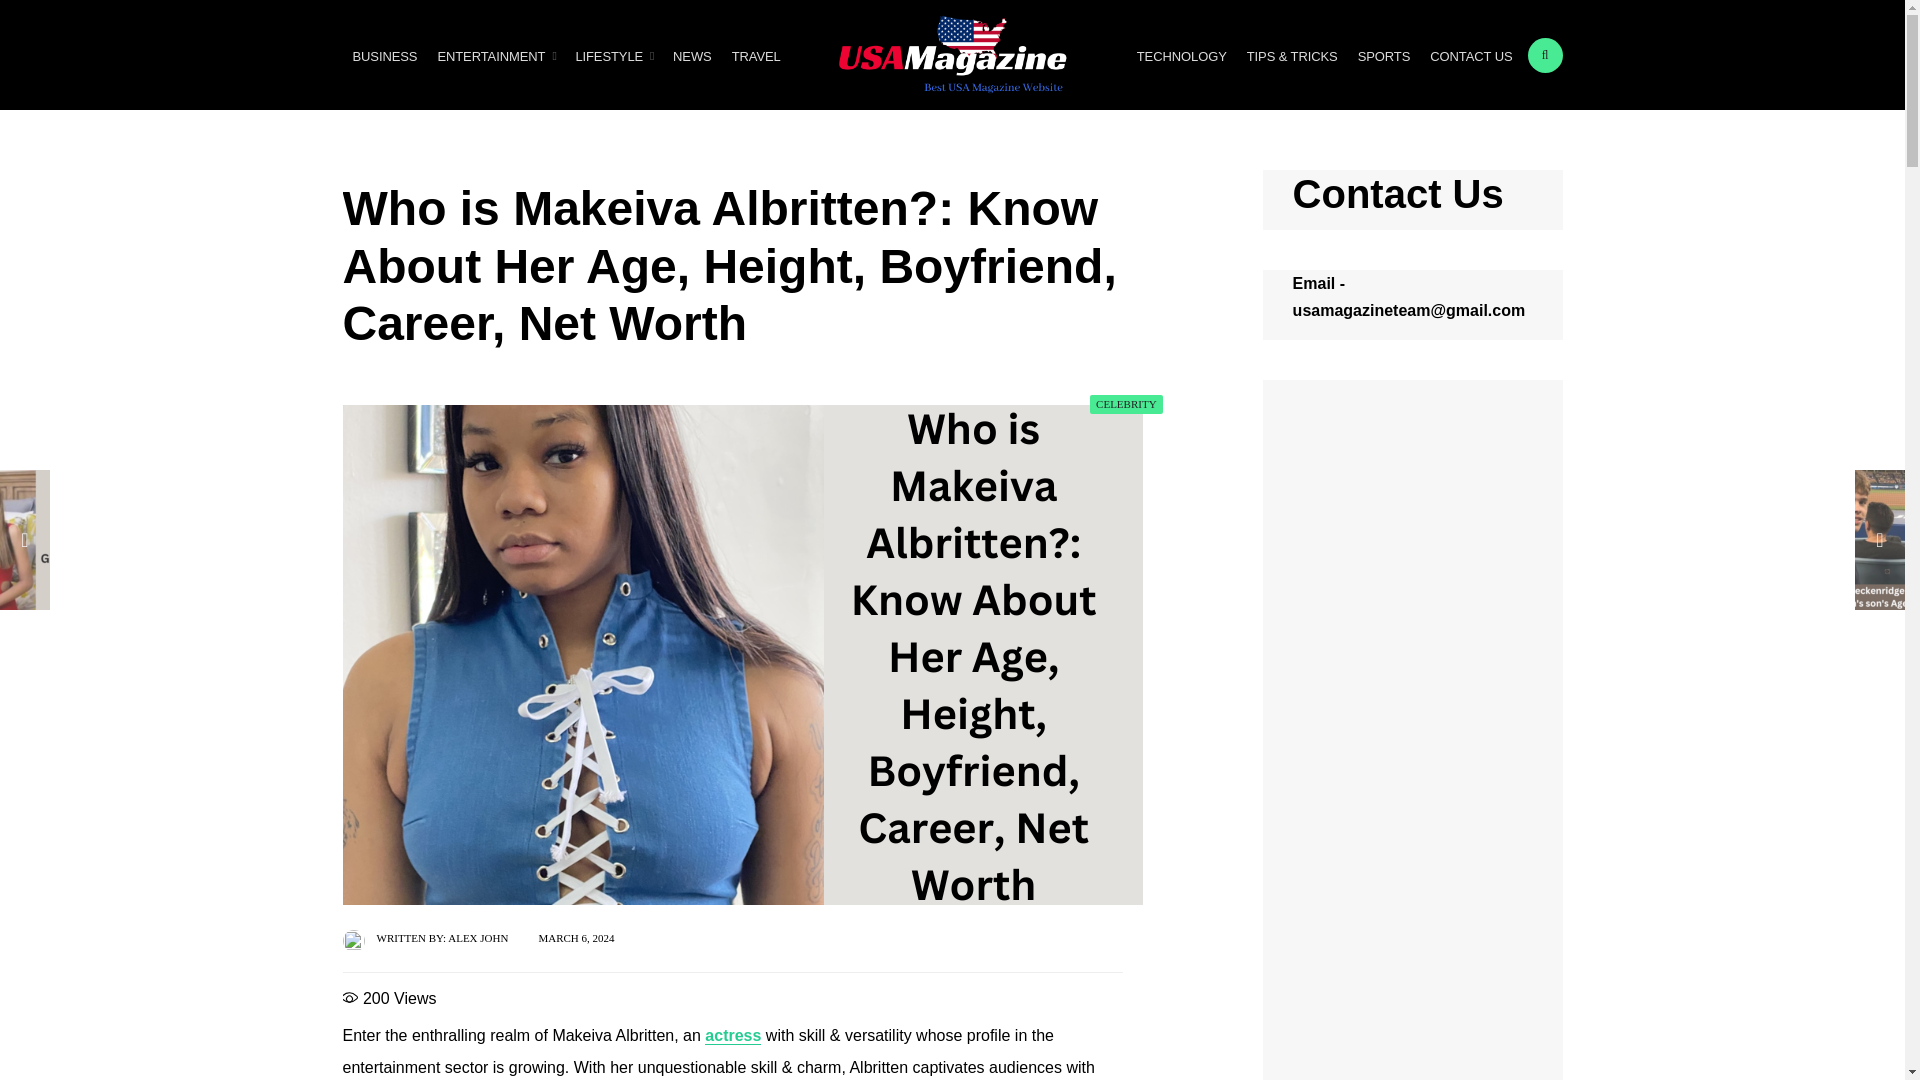 The width and height of the screenshot is (1920, 1080). Describe the element at coordinates (1126, 404) in the screenshot. I see `CELEBRITY` at that location.